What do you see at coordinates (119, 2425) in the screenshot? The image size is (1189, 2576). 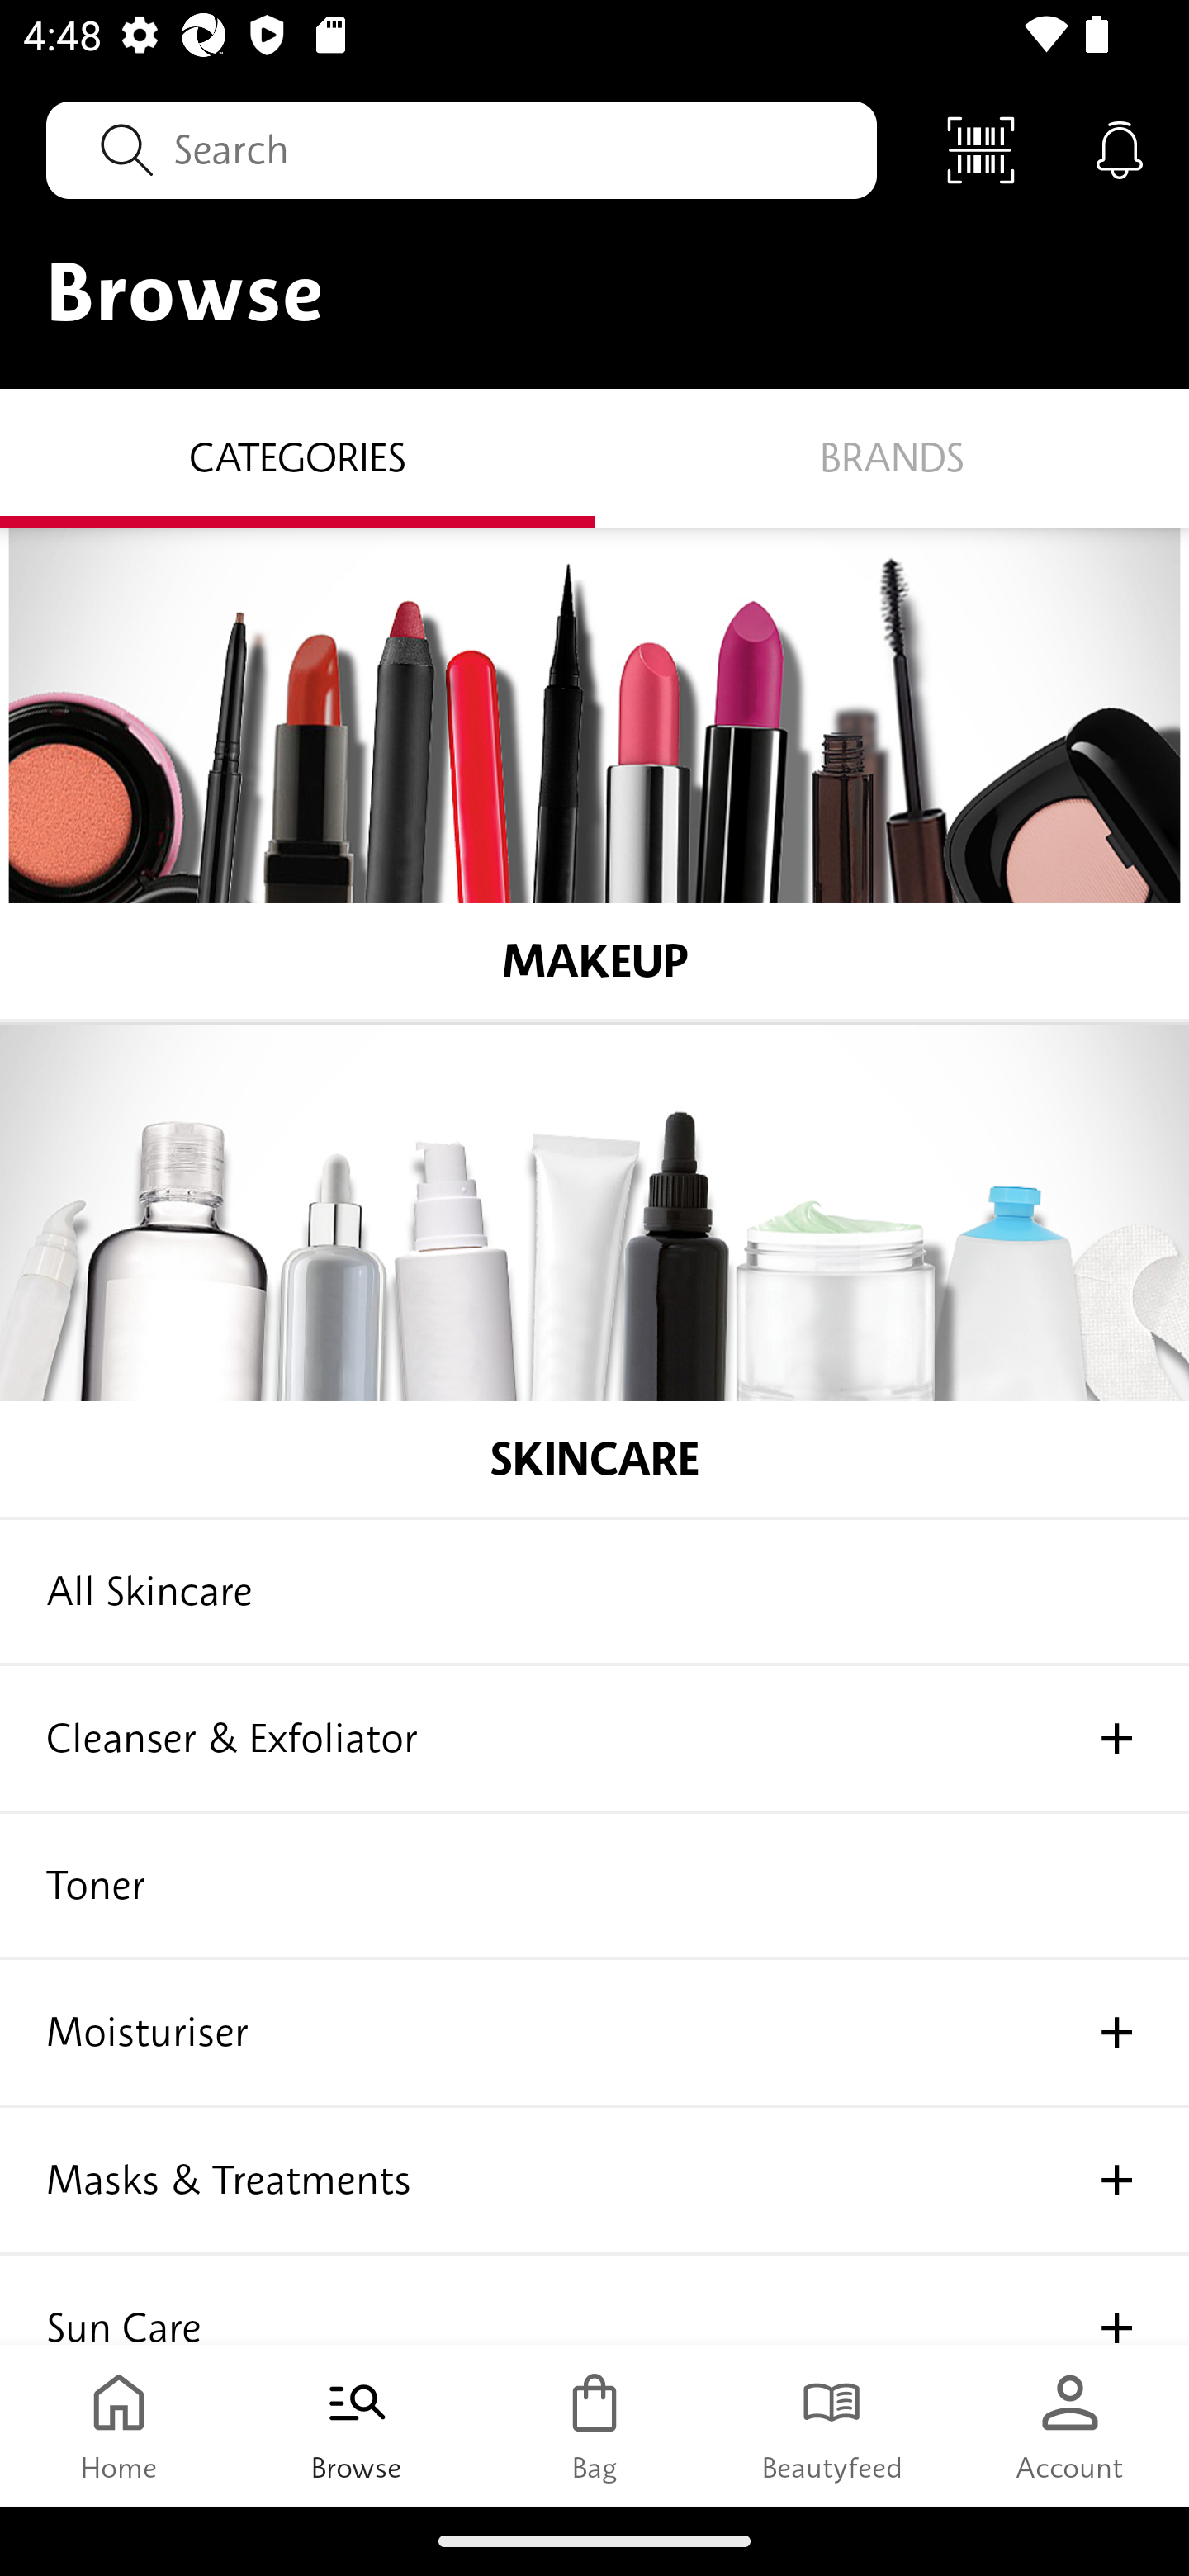 I see `Home` at bounding box center [119, 2425].